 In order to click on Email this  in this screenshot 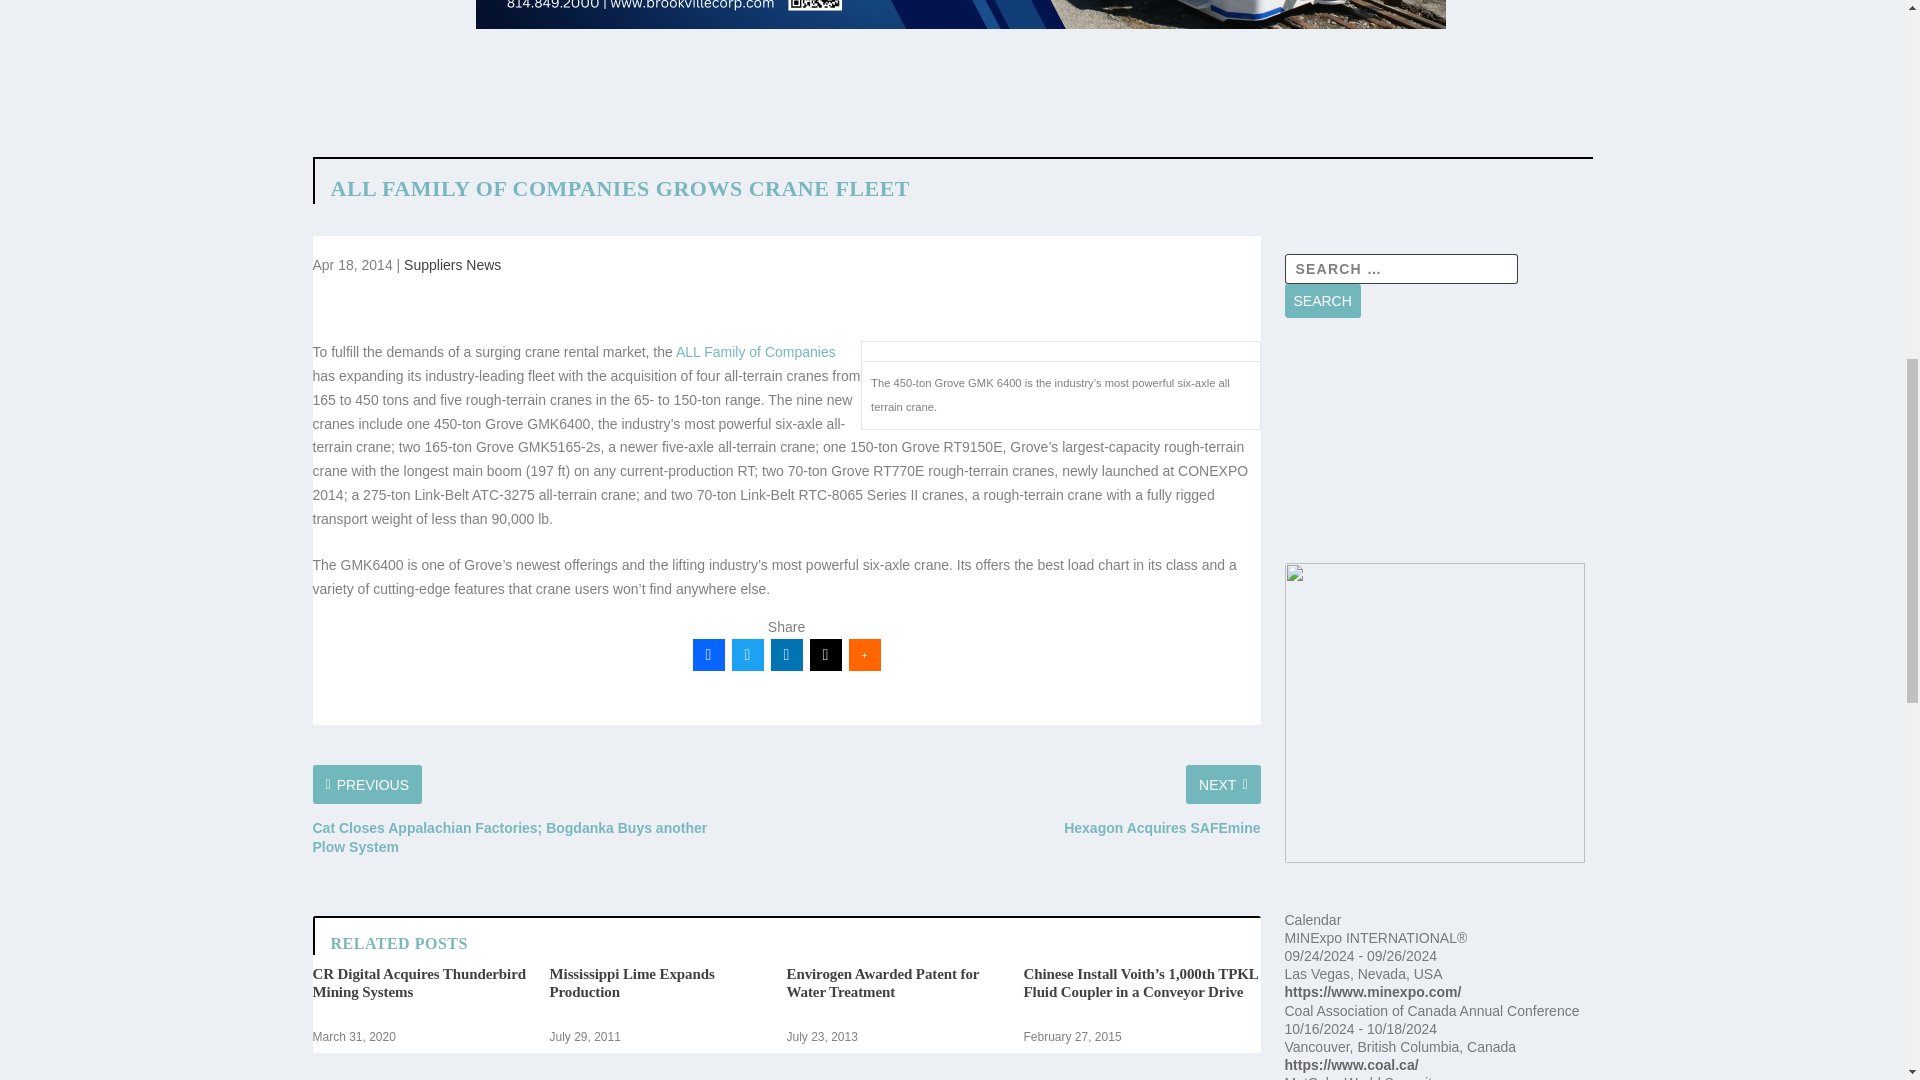, I will do `click(826, 654)`.